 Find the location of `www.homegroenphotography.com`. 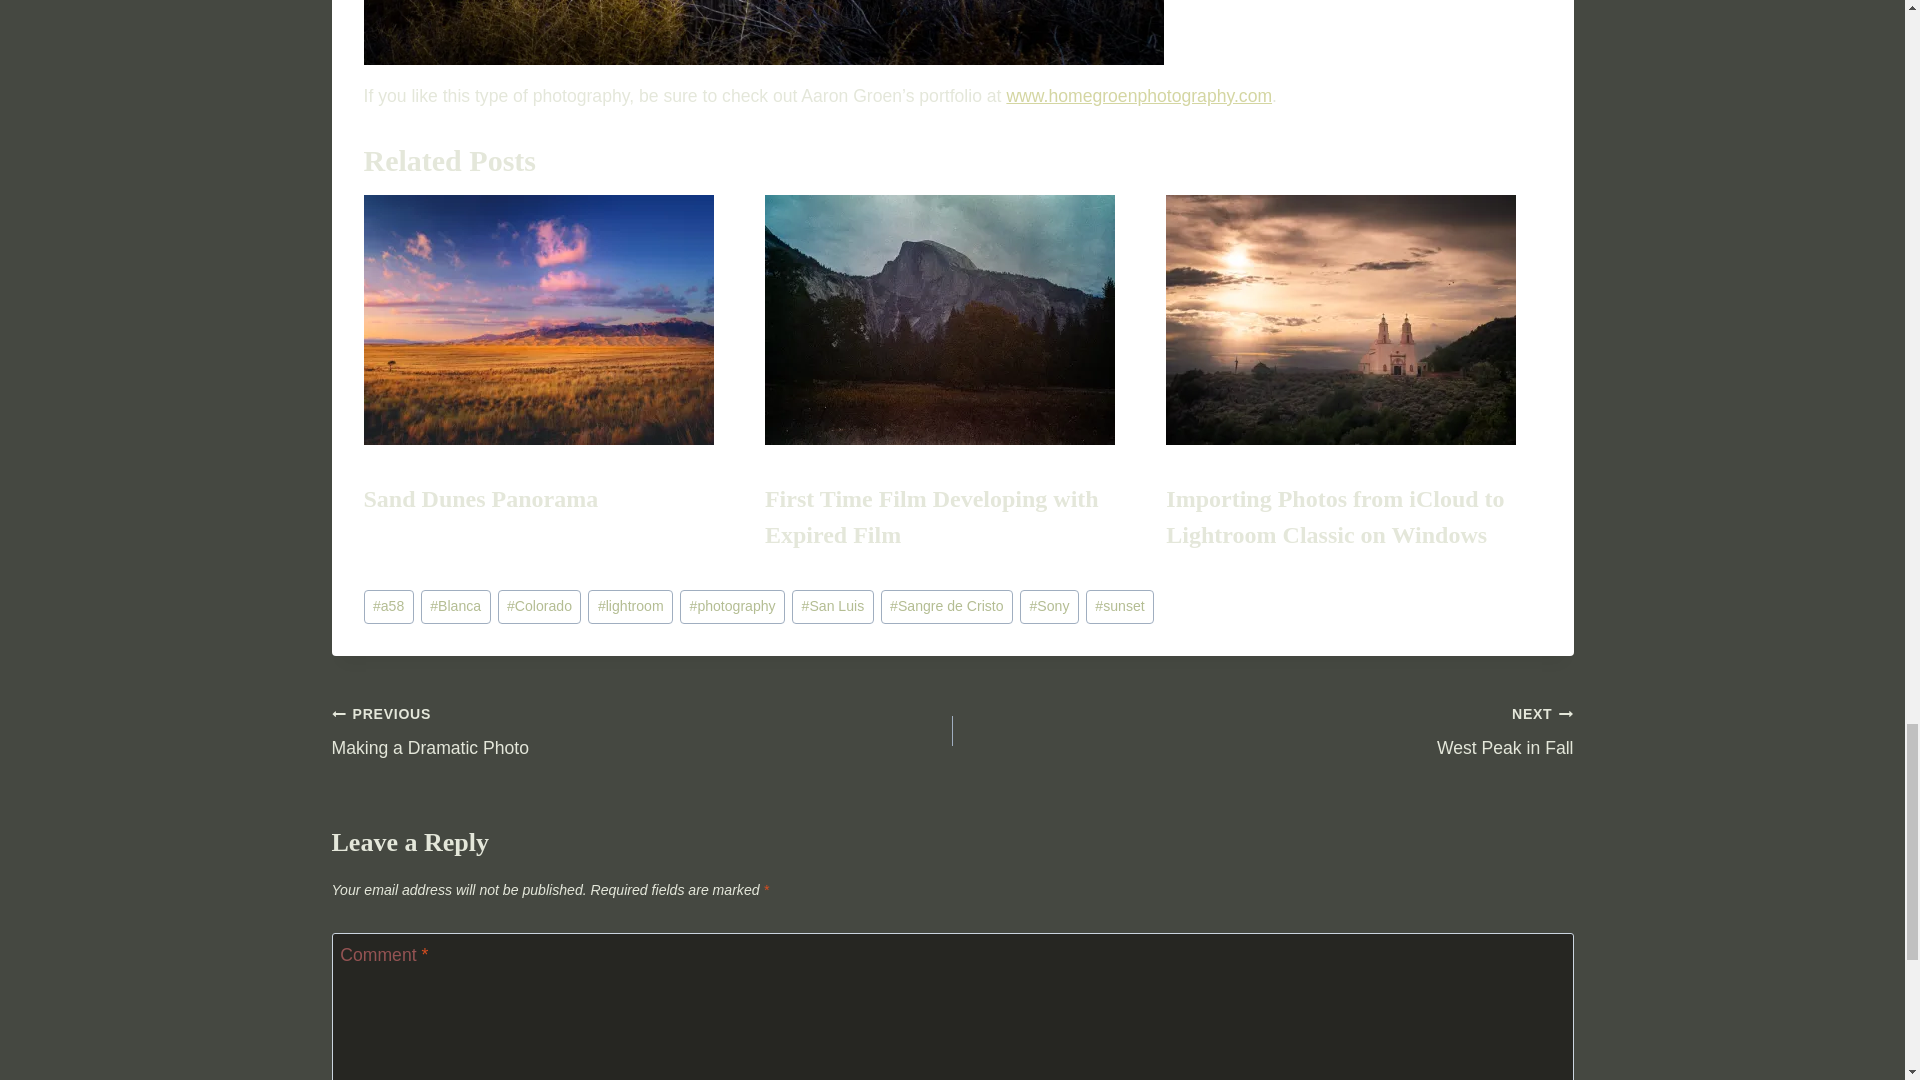

www.homegroenphotography.com is located at coordinates (1138, 96).